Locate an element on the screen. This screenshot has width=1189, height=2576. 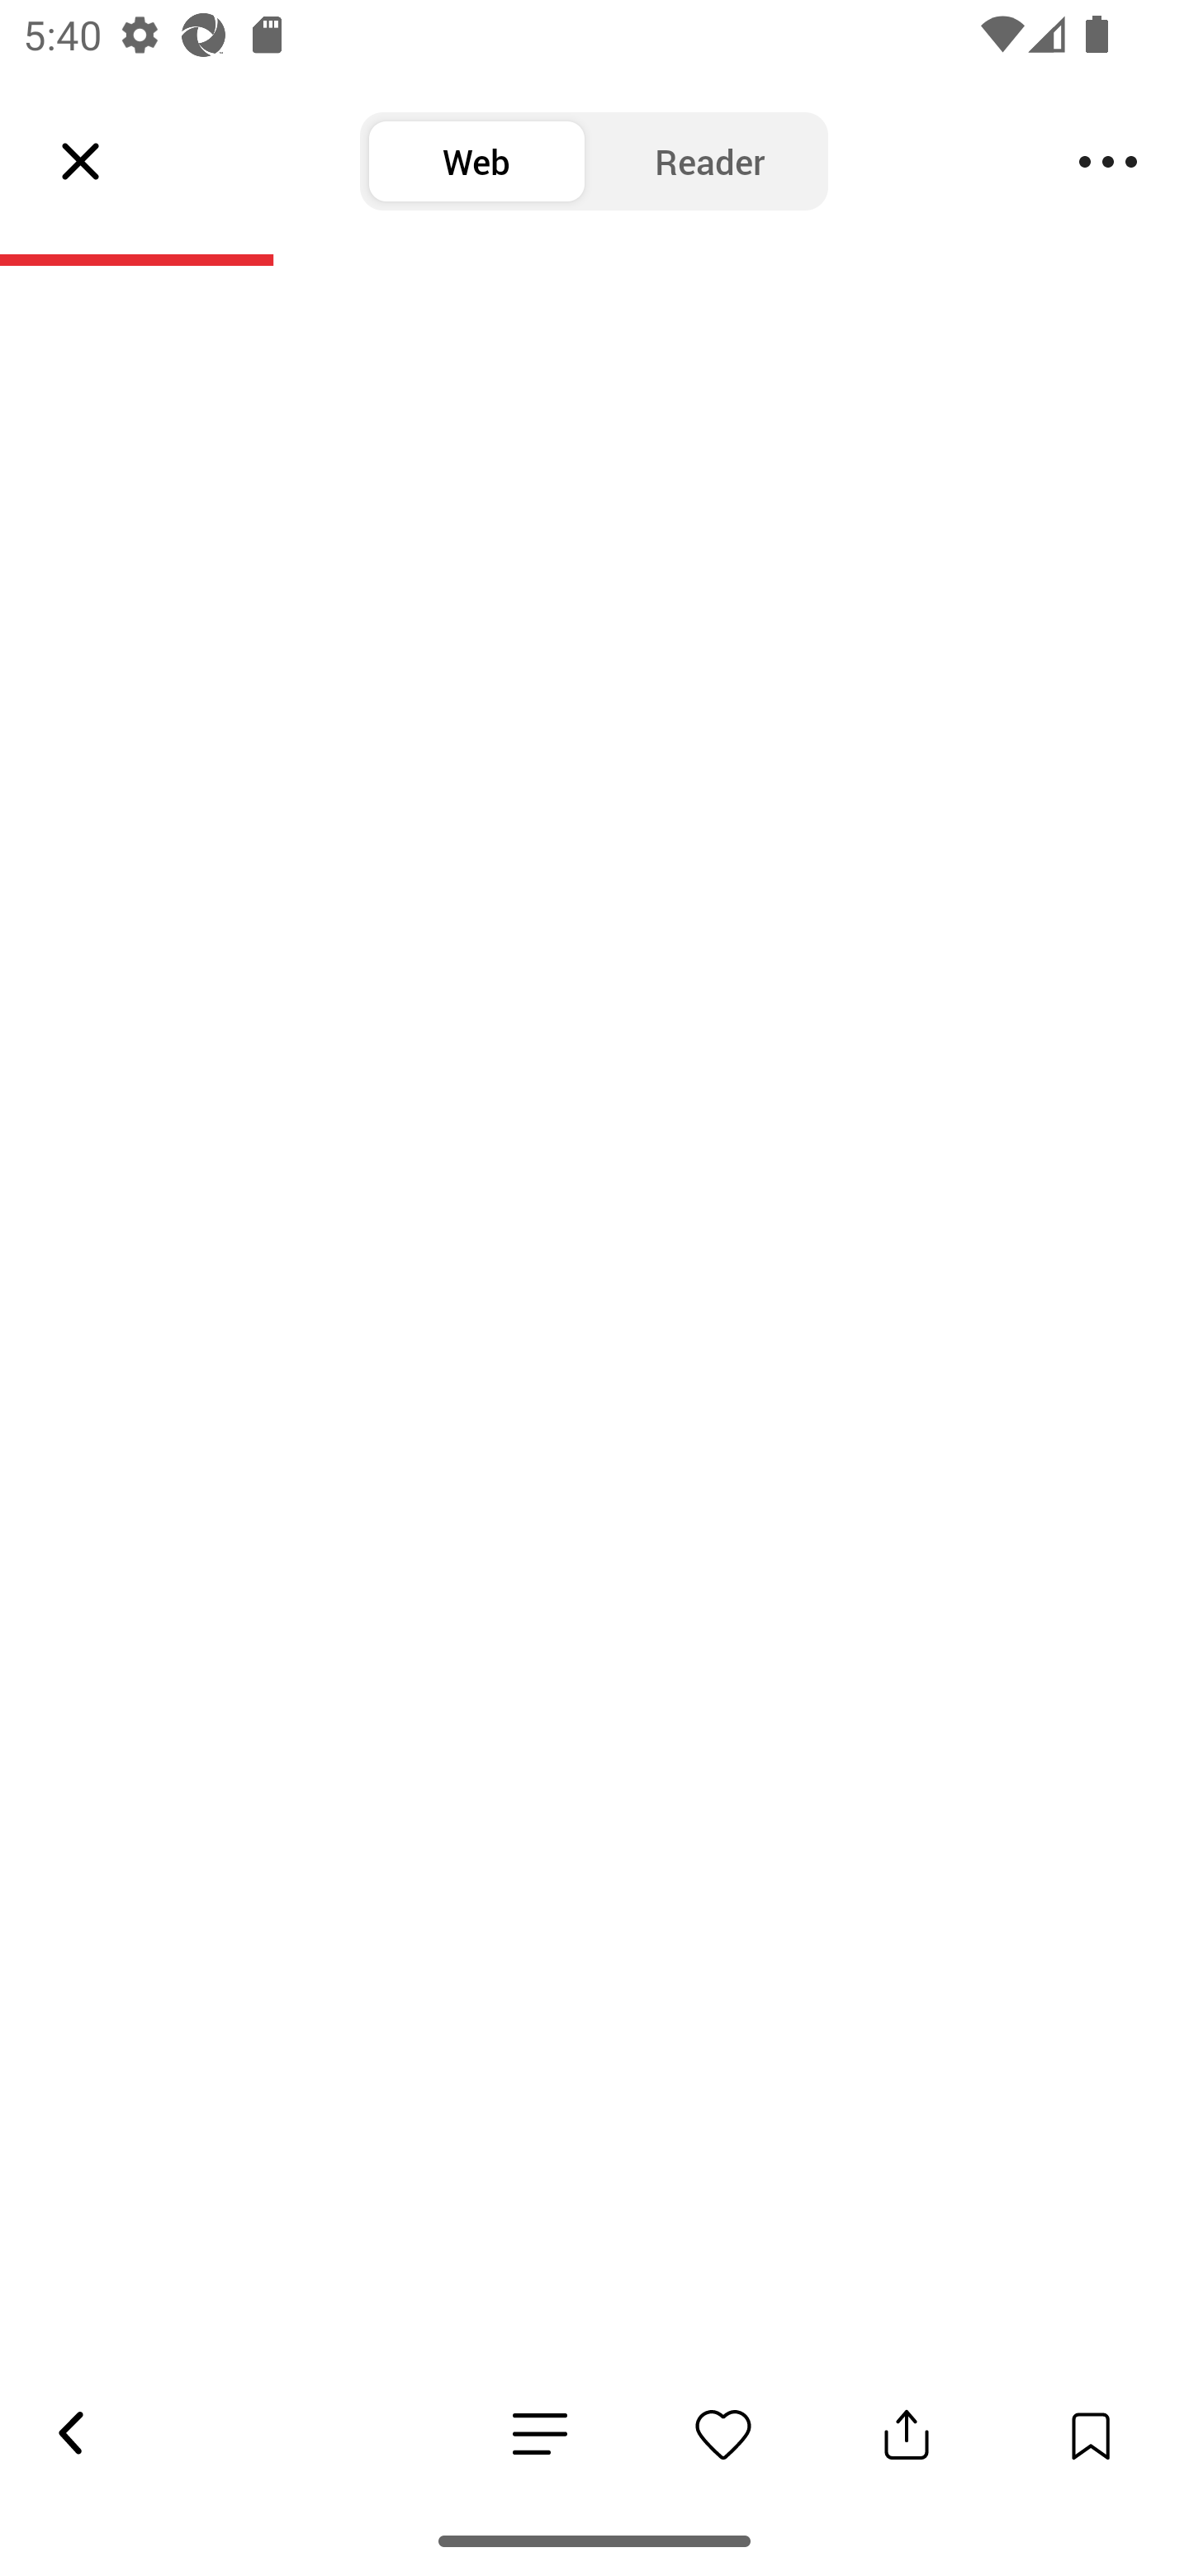
Share Button is located at coordinates (907, 2434).